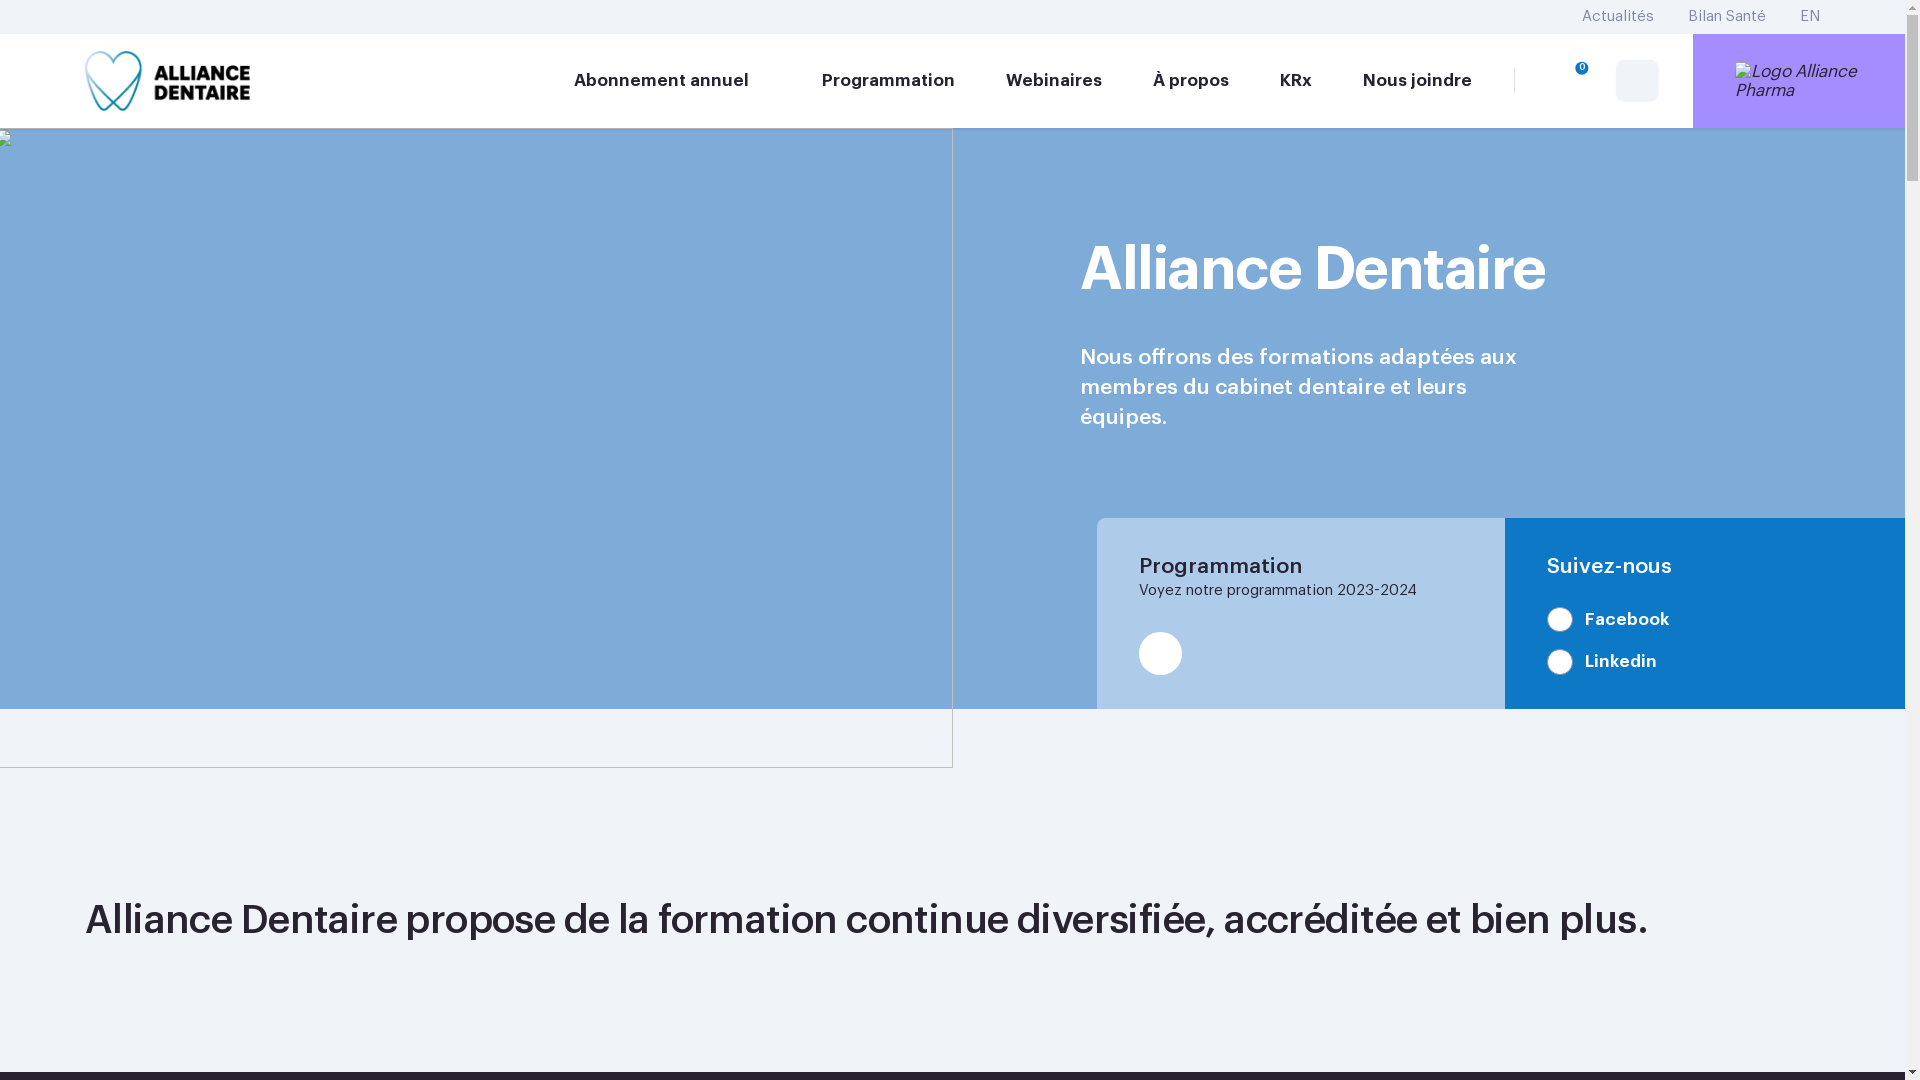  I want to click on Panier, so click(1569, 81).